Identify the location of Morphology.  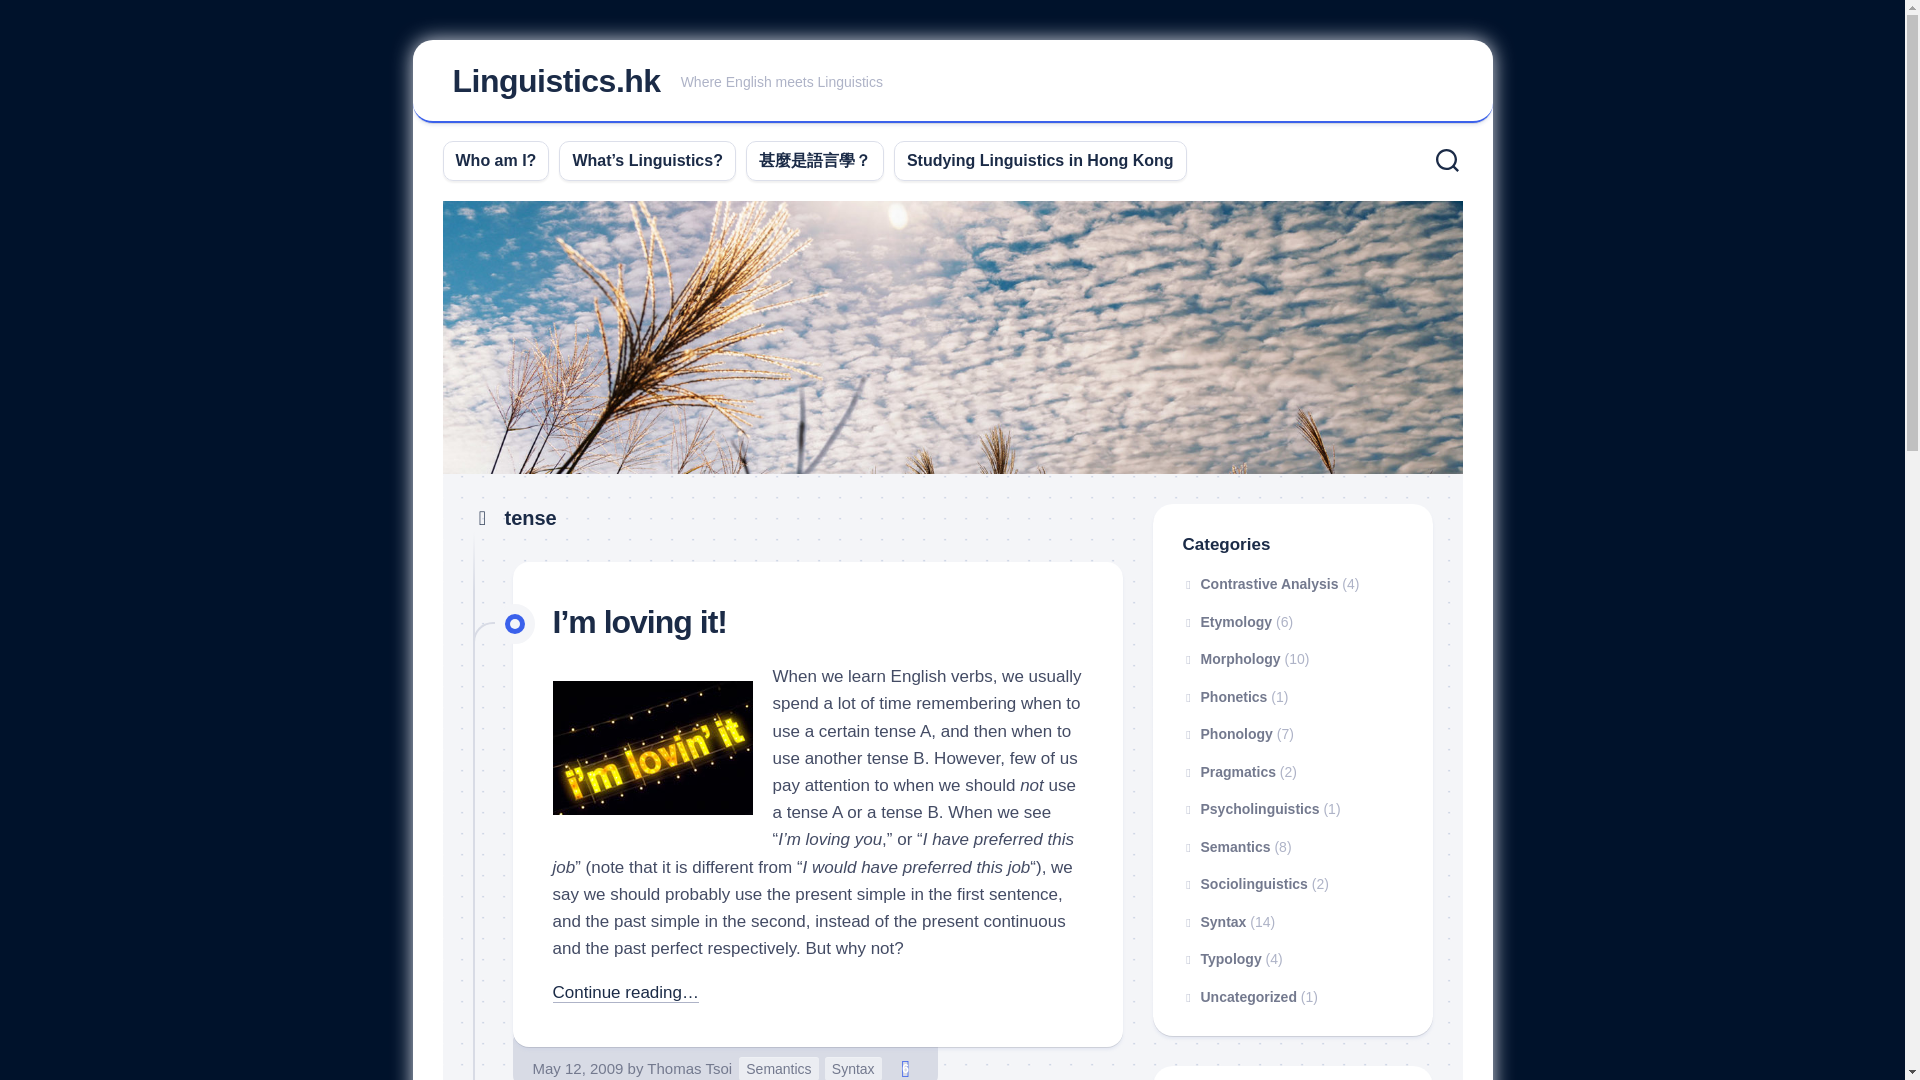
(1231, 659).